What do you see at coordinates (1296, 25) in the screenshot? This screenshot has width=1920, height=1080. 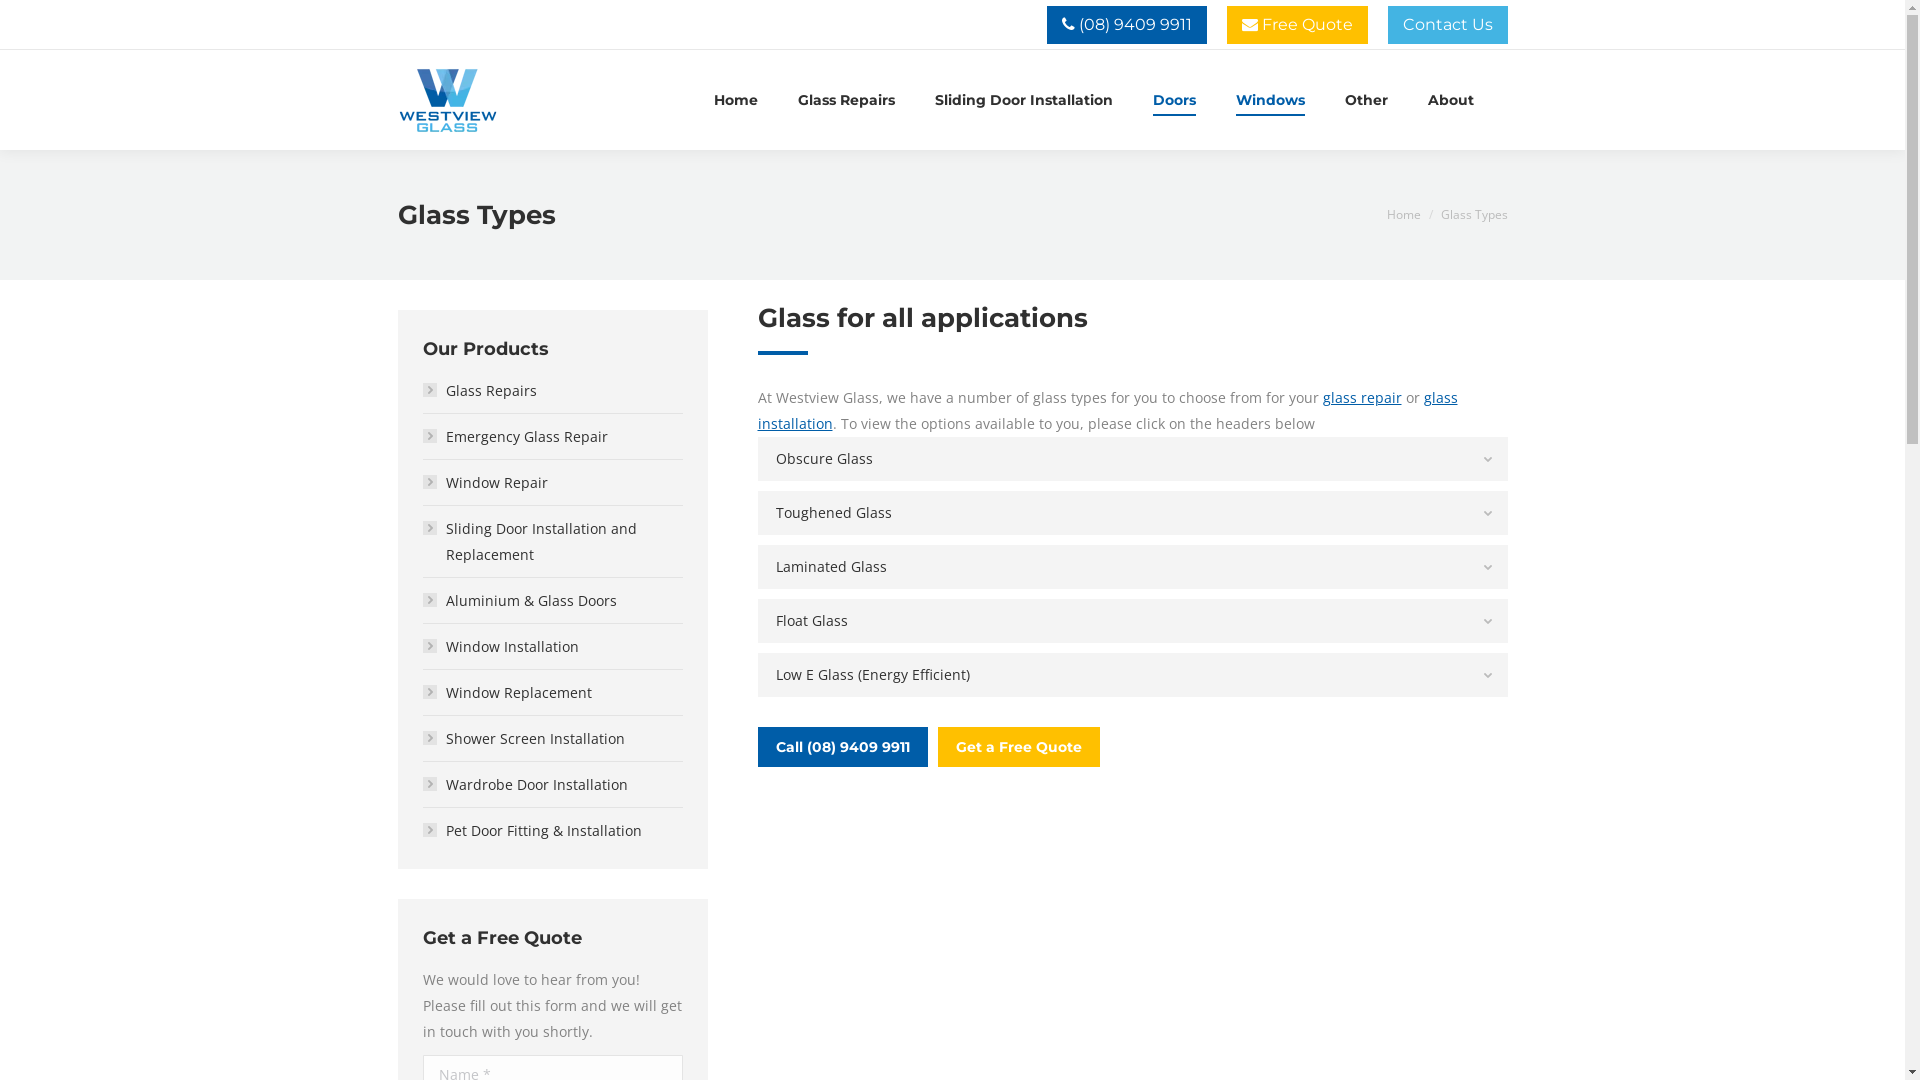 I see ` Free Quote` at bounding box center [1296, 25].